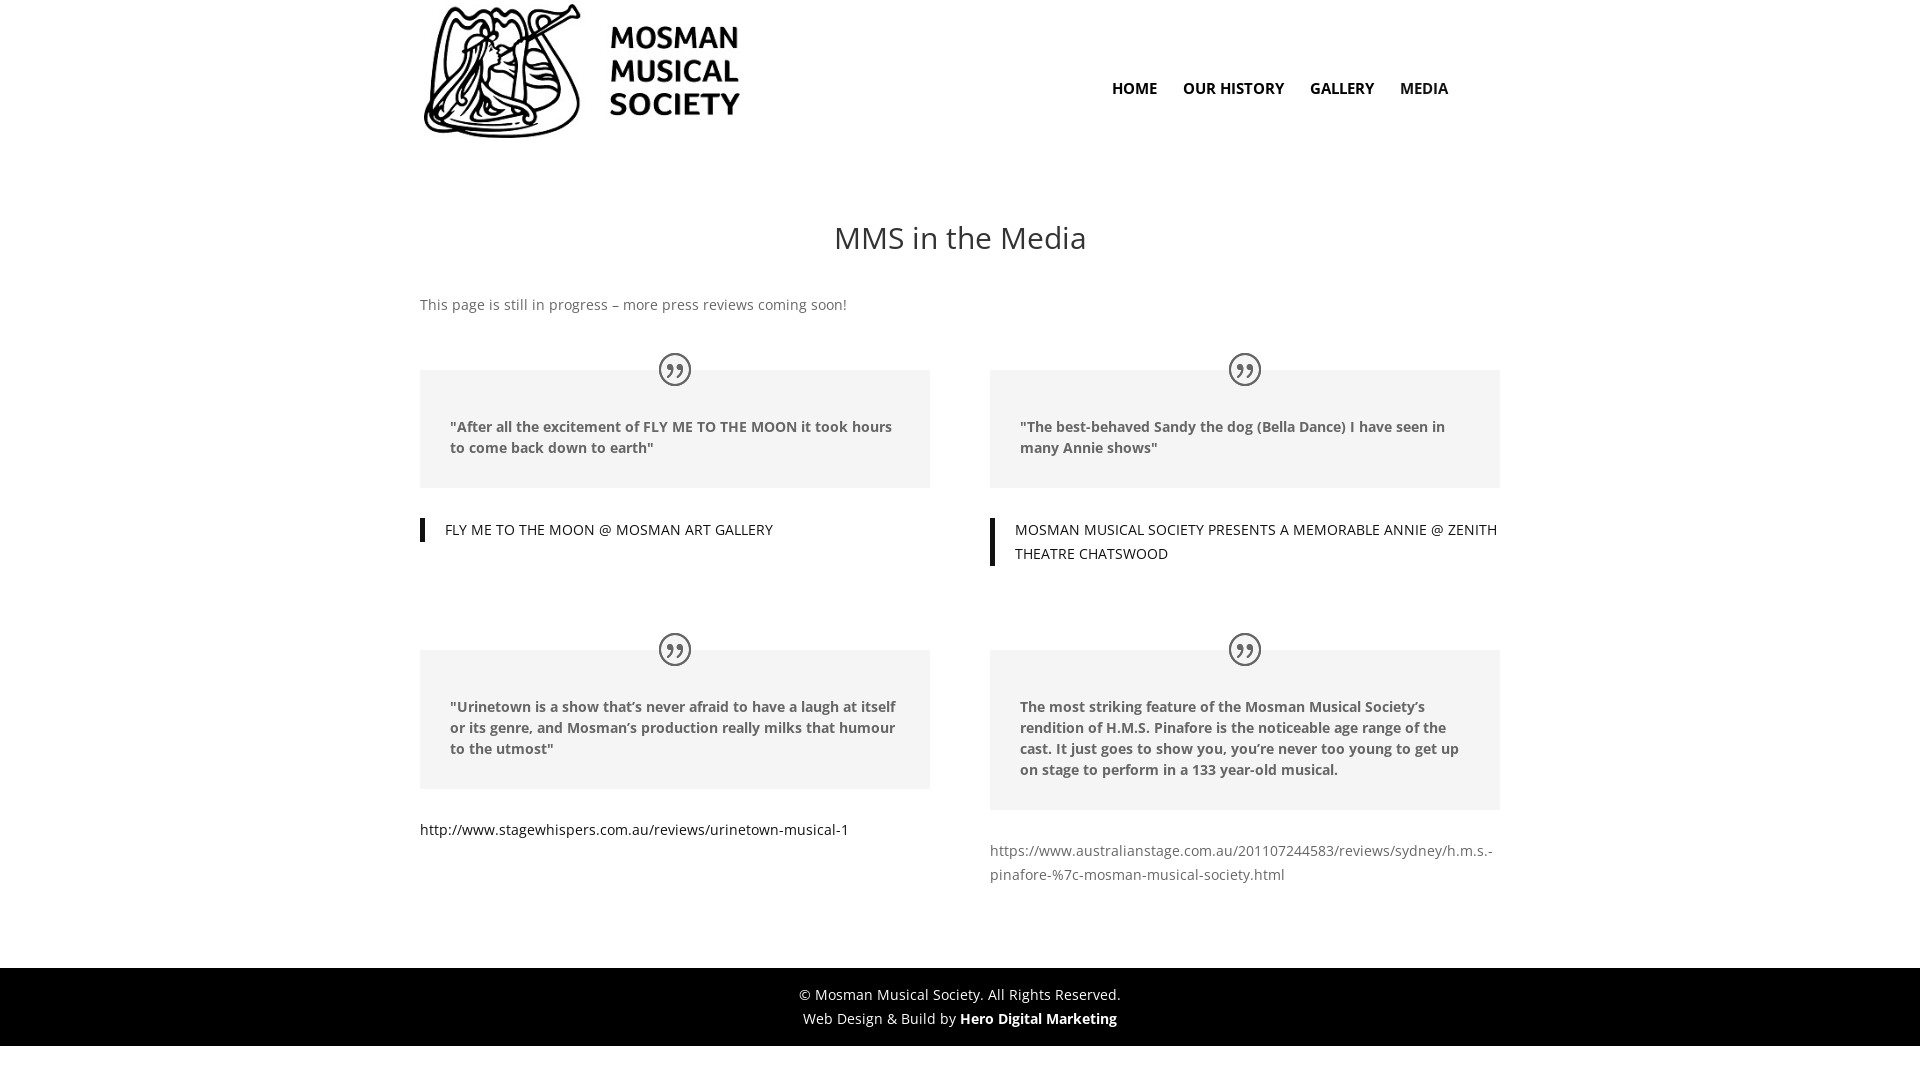  Describe the element at coordinates (1424, 112) in the screenshot. I see `MEDIA` at that location.